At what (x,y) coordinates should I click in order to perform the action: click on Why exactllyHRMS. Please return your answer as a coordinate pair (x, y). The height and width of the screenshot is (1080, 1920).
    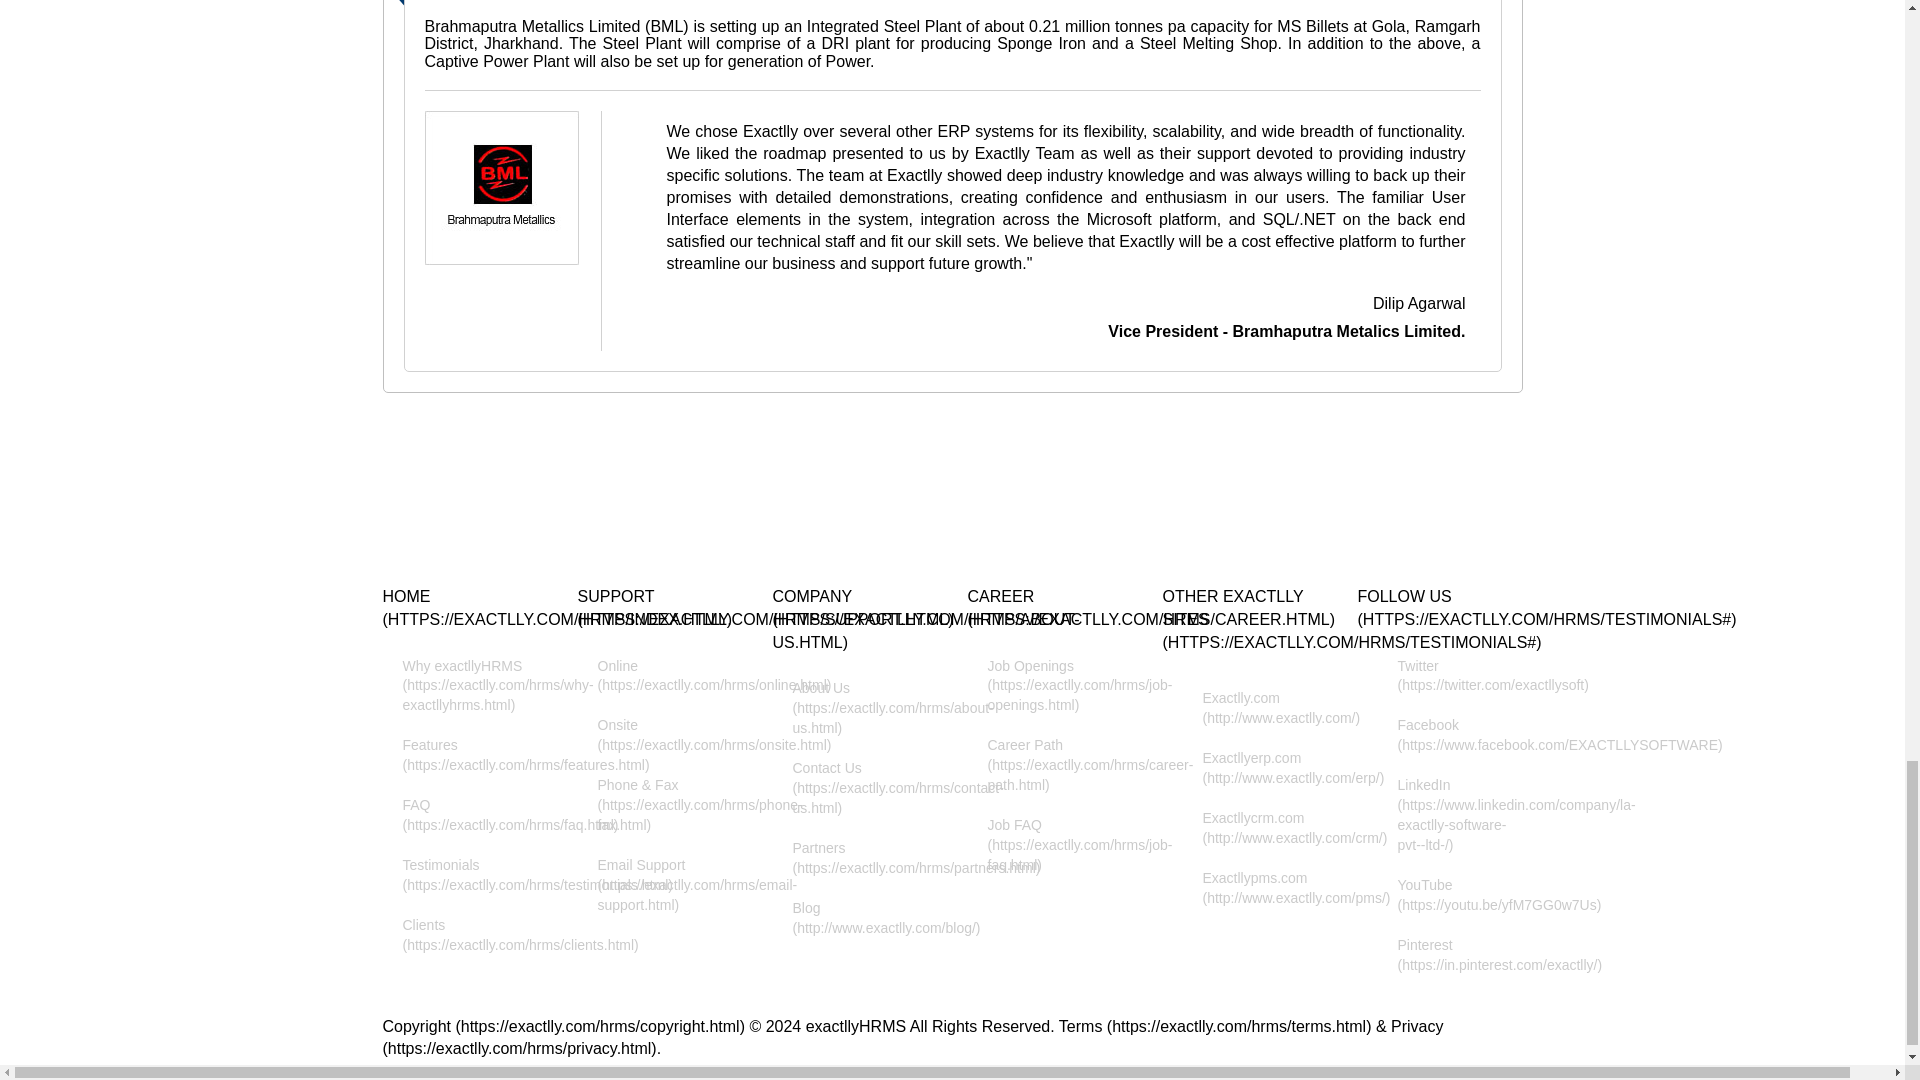
    Looking at the image, I should click on (464, 696).